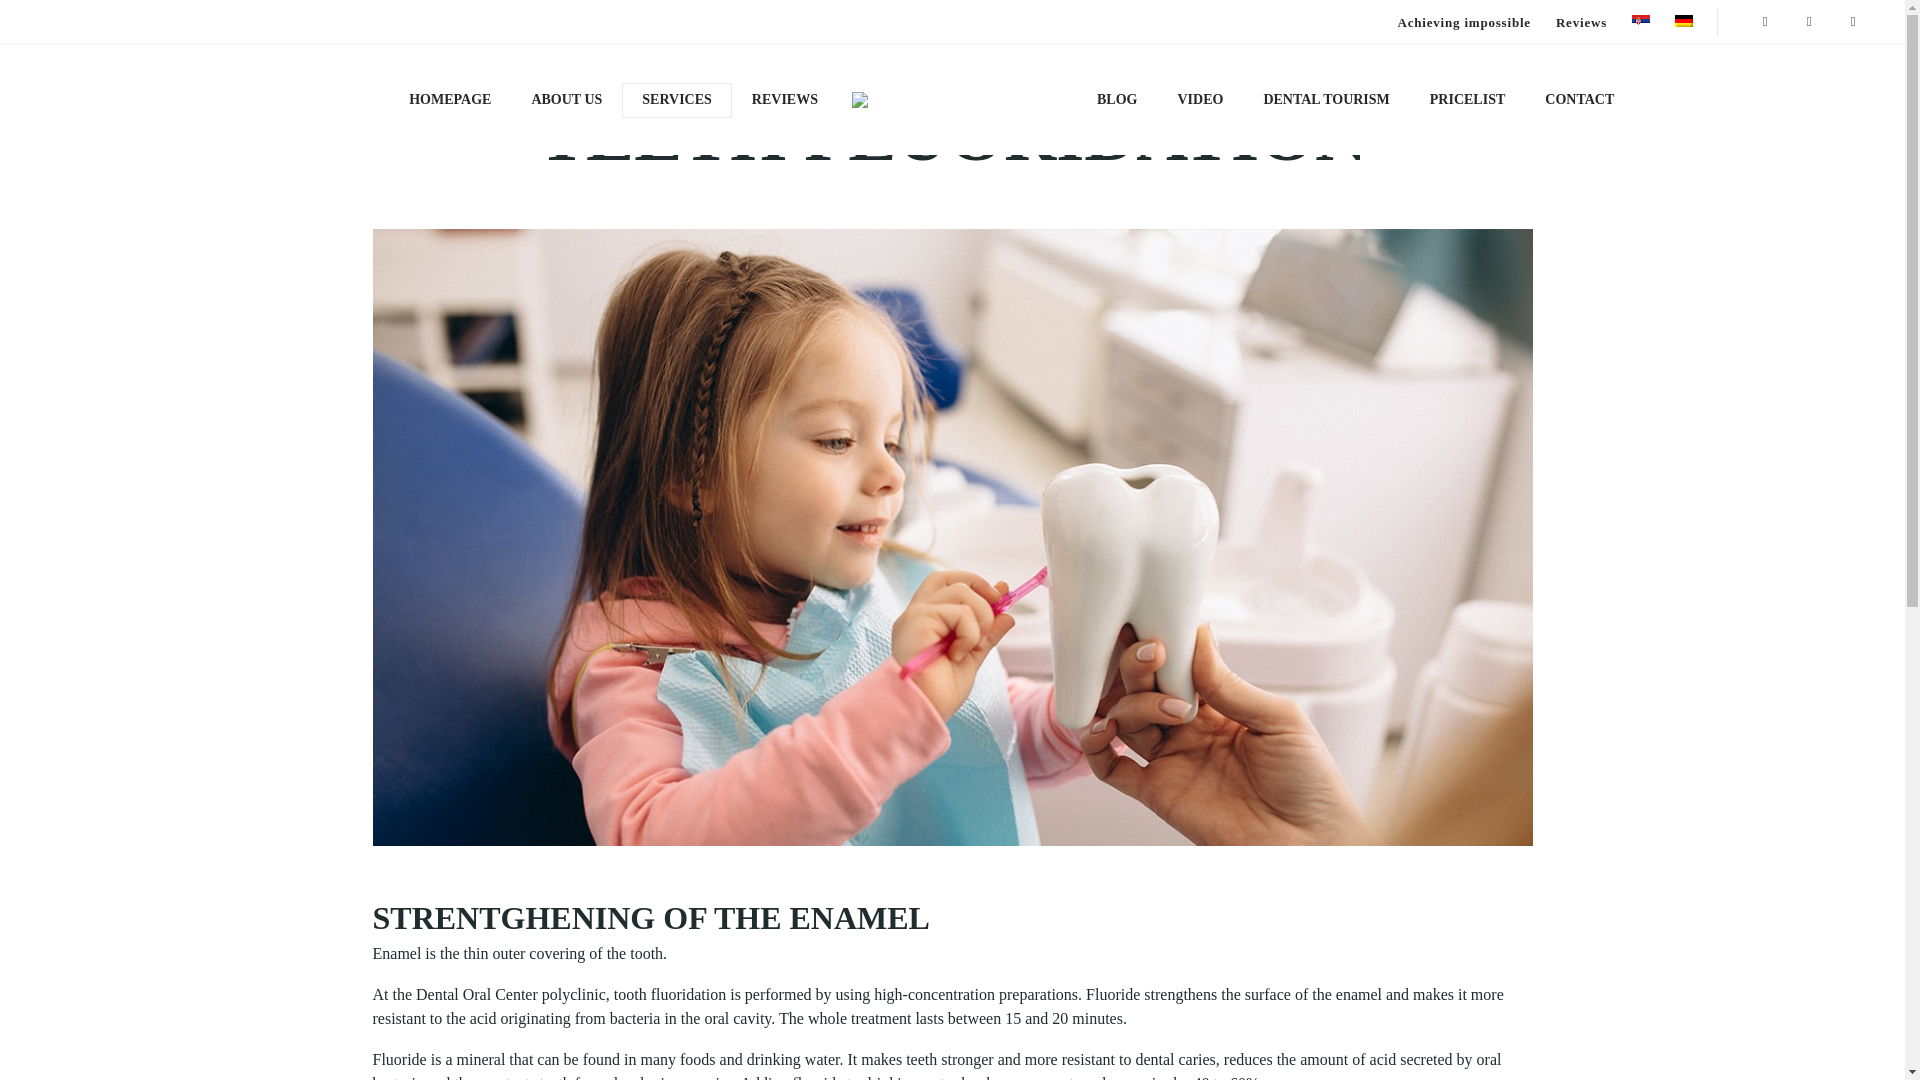 The height and width of the screenshot is (1080, 1920). What do you see at coordinates (676, 100) in the screenshot?
I see `SERVICES` at bounding box center [676, 100].